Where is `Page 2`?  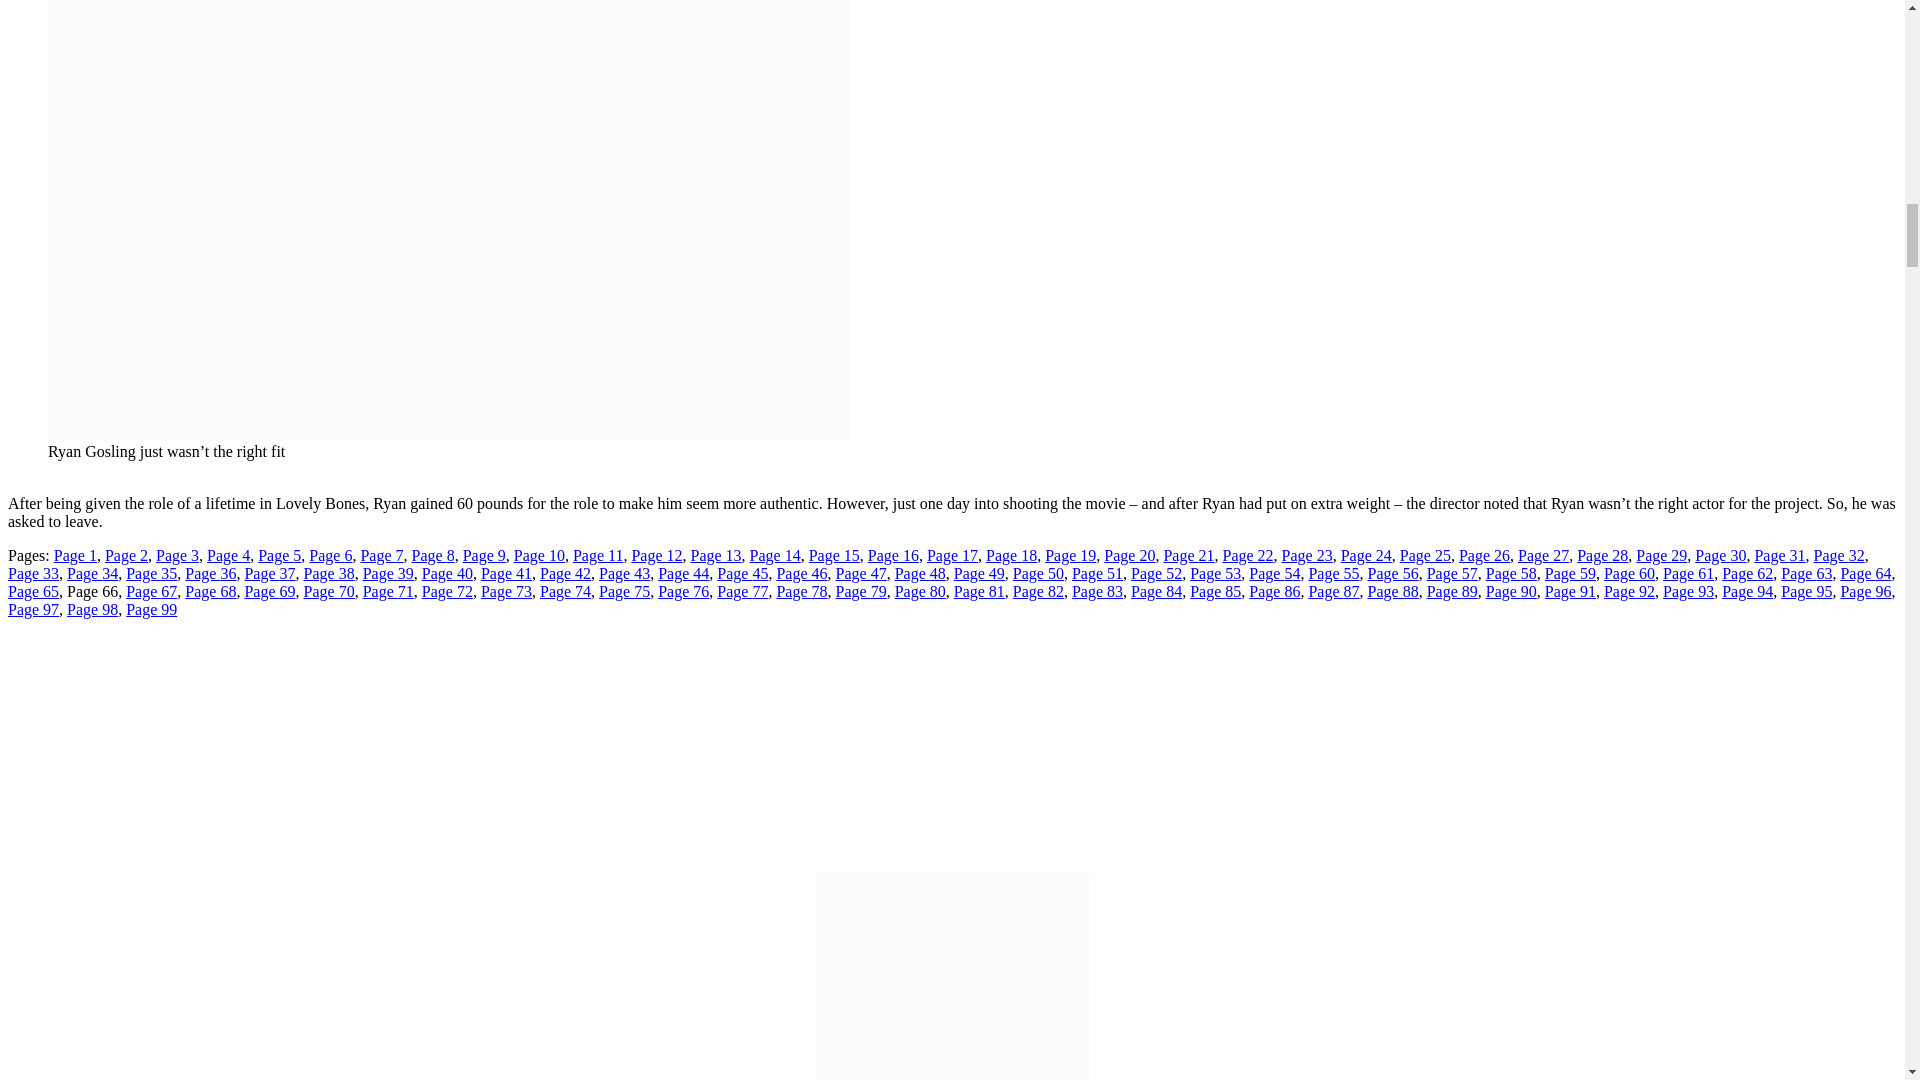 Page 2 is located at coordinates (126, 554).